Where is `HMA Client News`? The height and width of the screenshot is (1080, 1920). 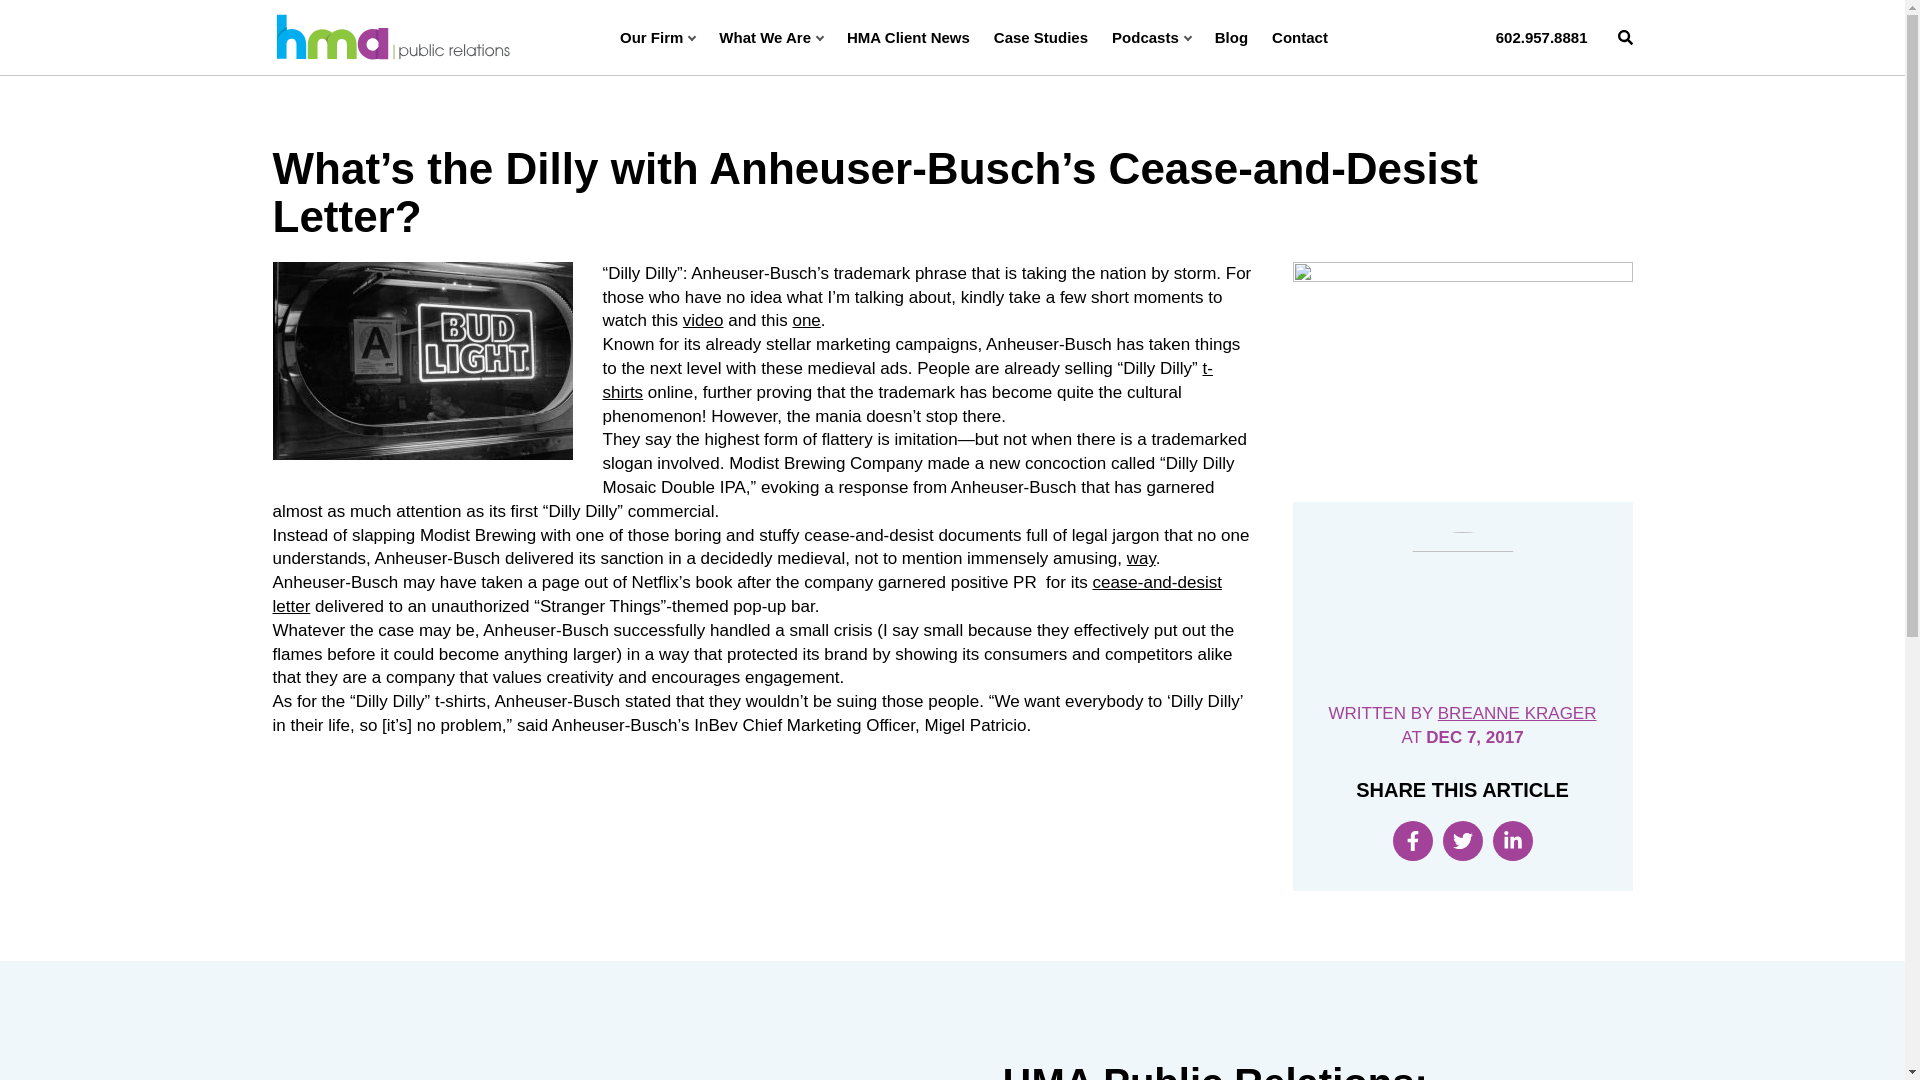
HMA Client News is located at coordinates (908, 37).